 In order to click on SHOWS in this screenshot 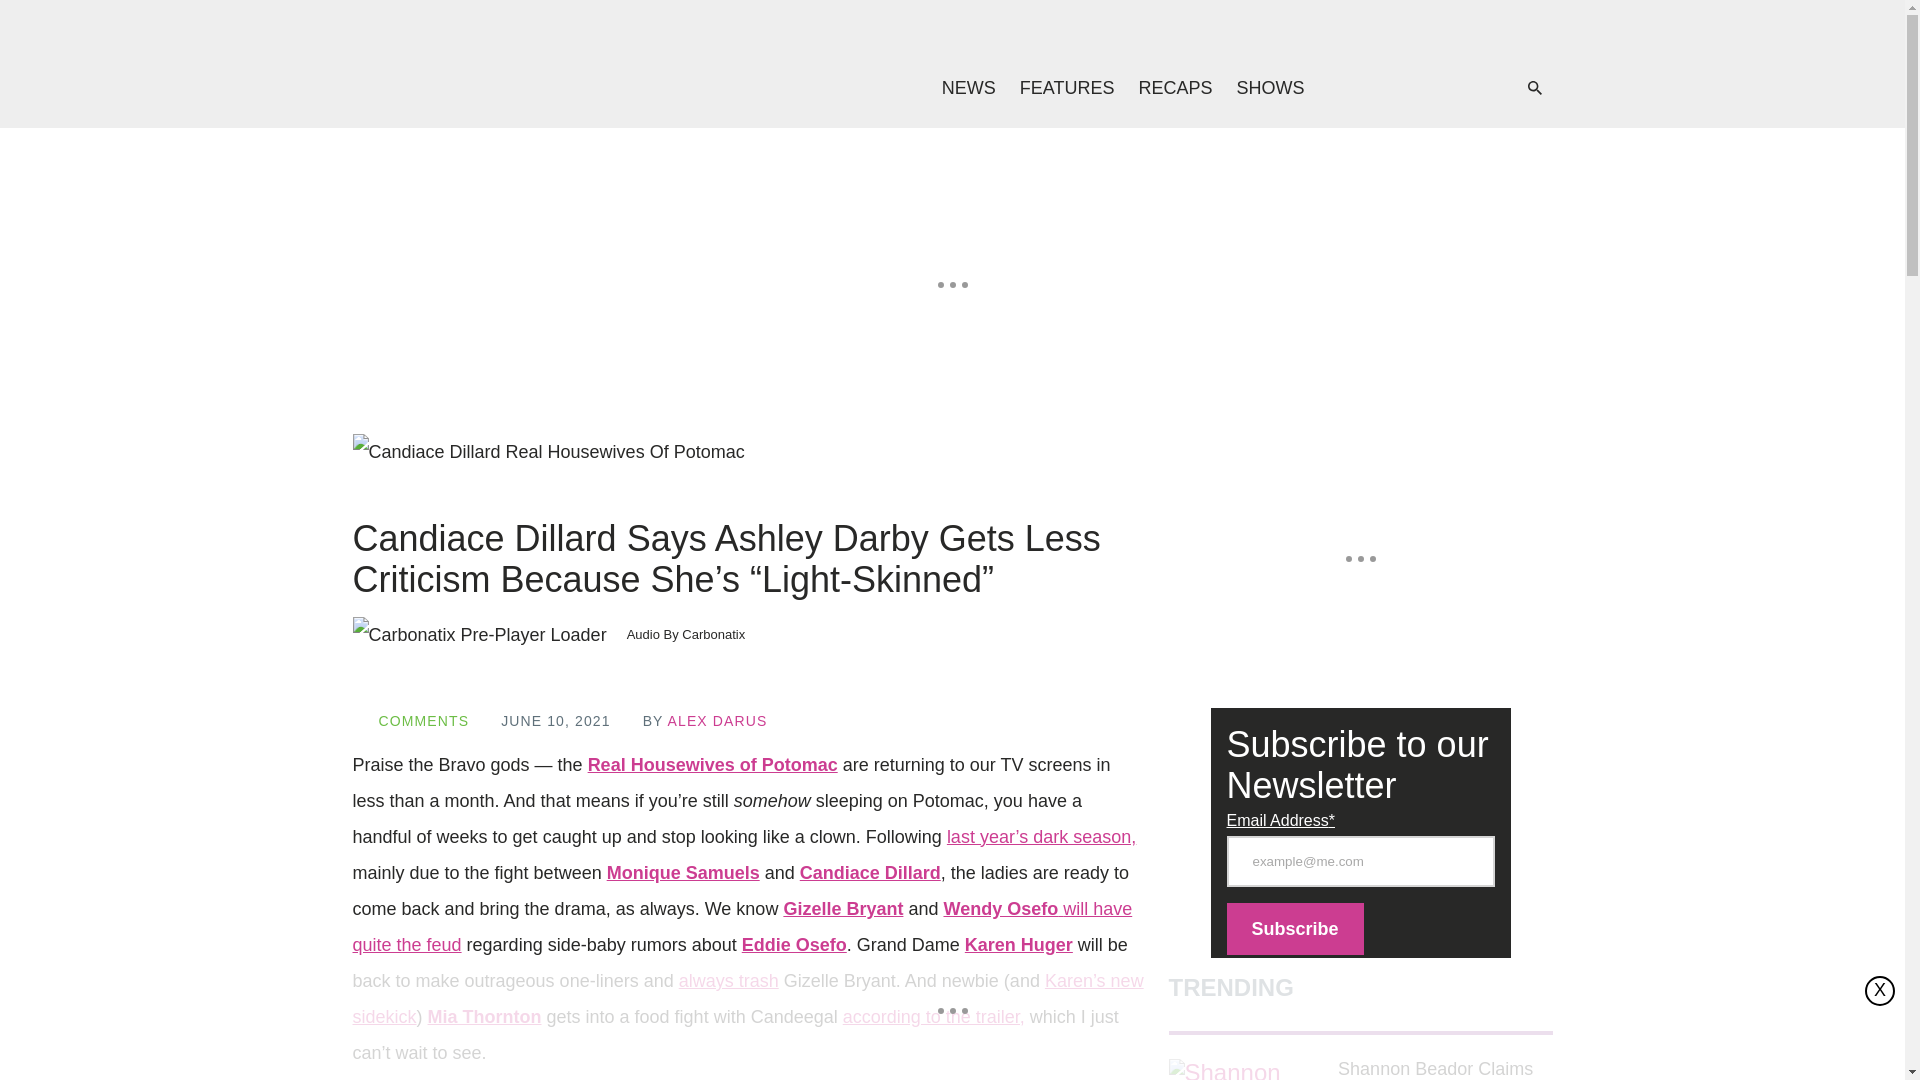, I will do `click(1270, 88)`.